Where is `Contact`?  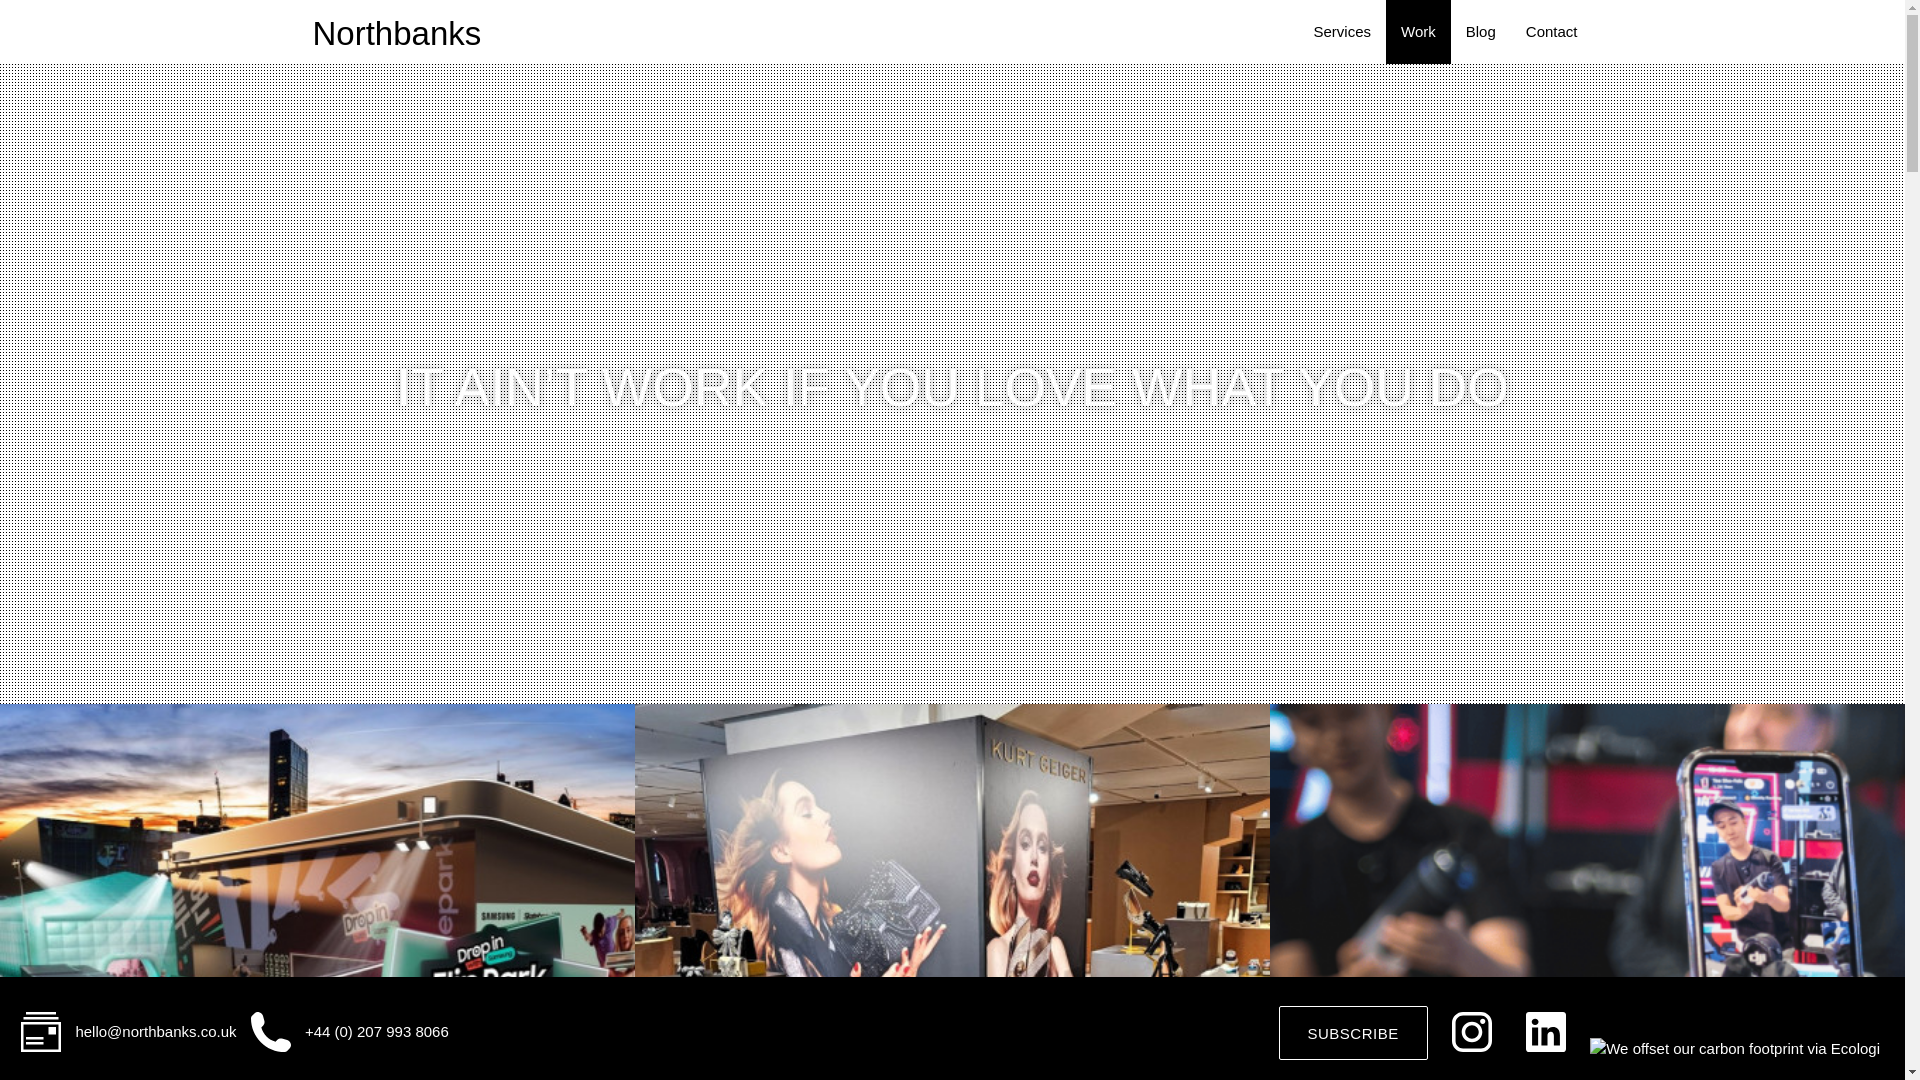
Contact is located at coordinates (1552, 32).